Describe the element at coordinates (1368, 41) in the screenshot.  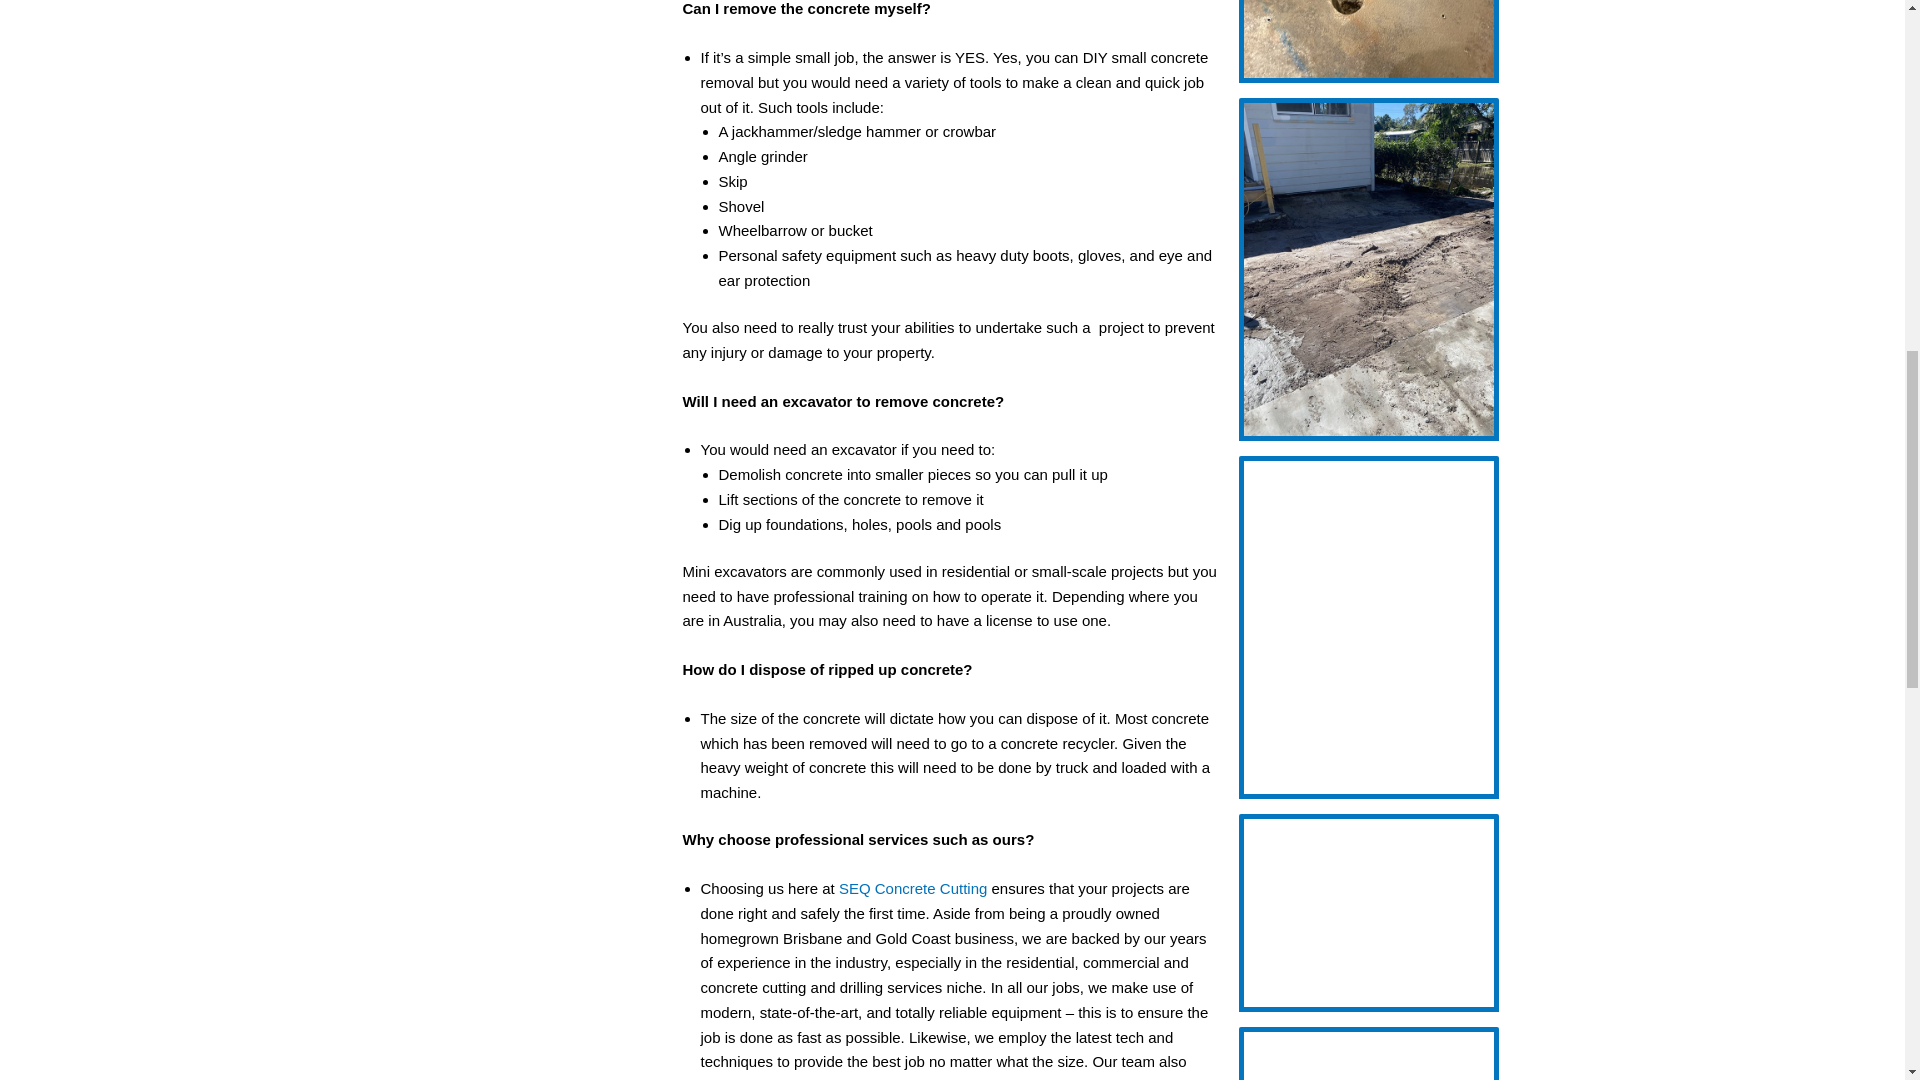
I see `Cost to remove concrete in Brisbane and the Gold Coast` at that location.